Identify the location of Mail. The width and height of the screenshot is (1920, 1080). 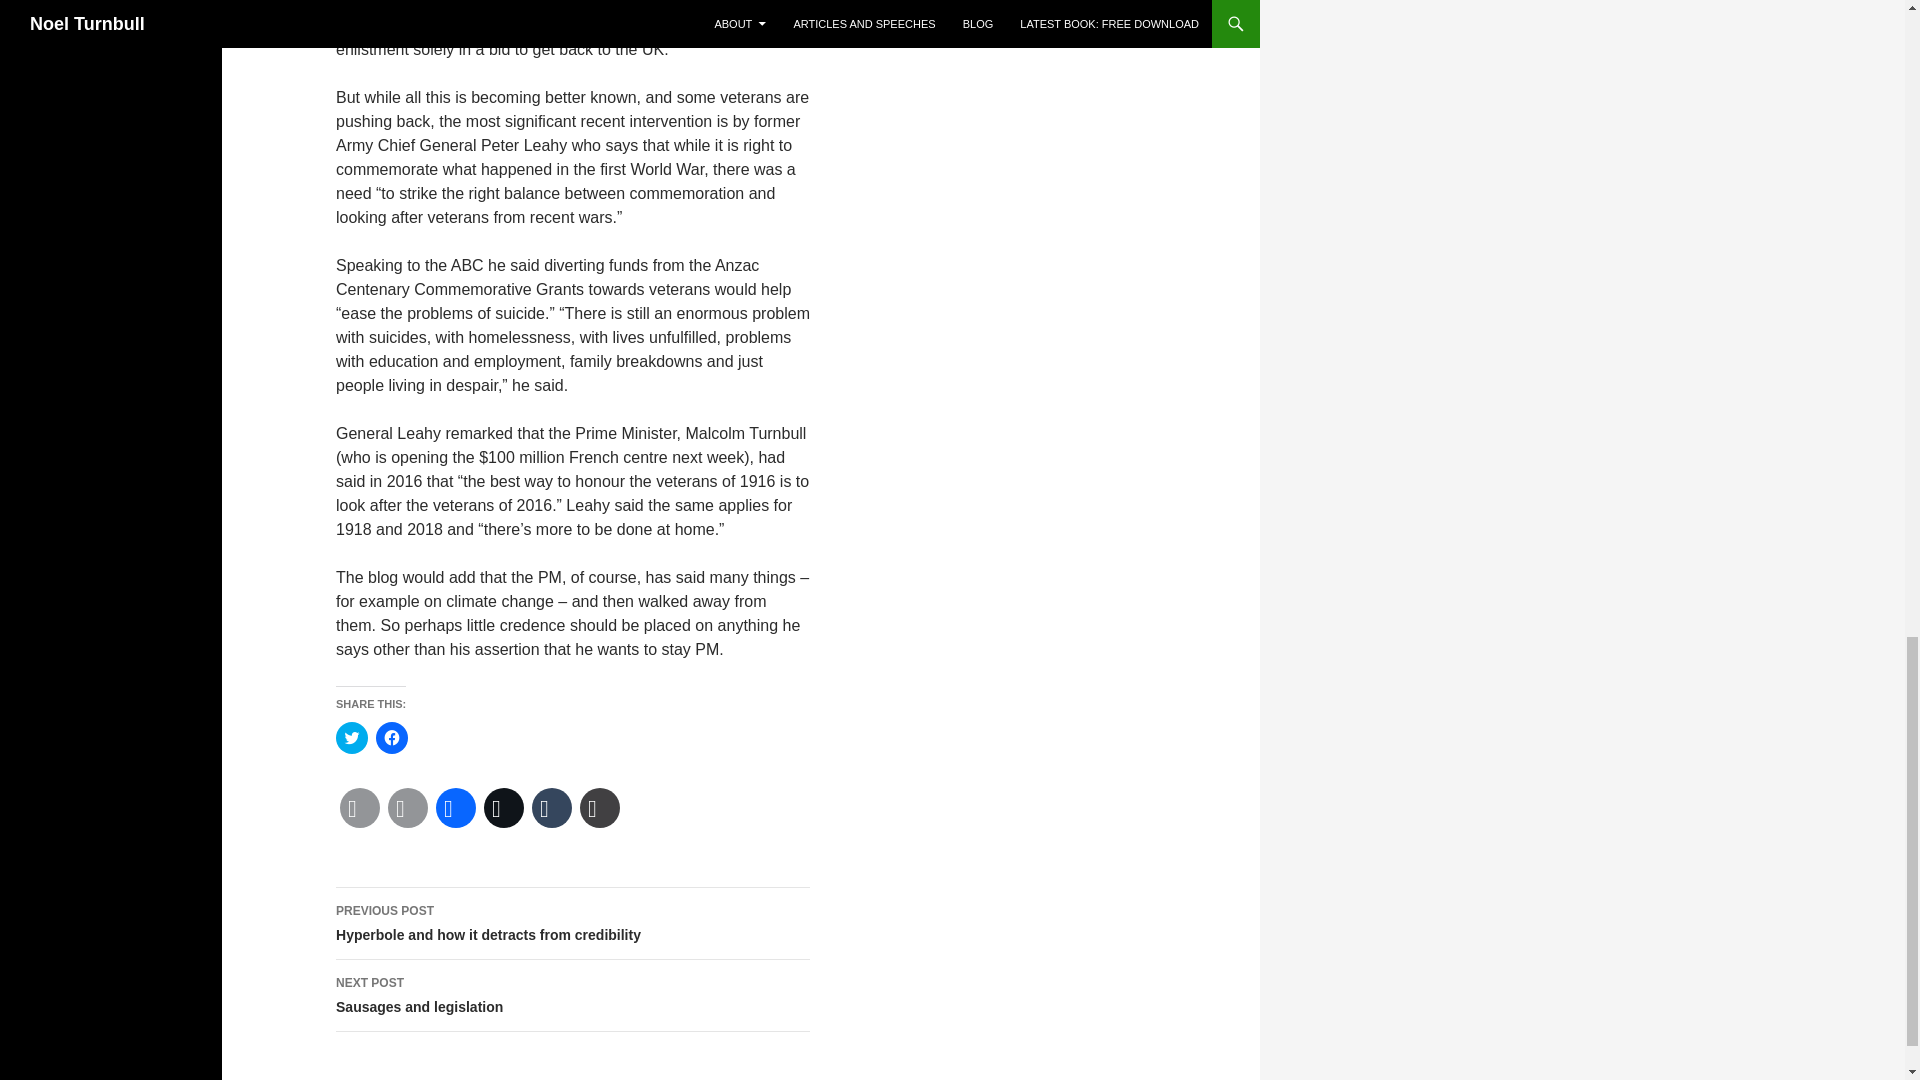
(408, 808).